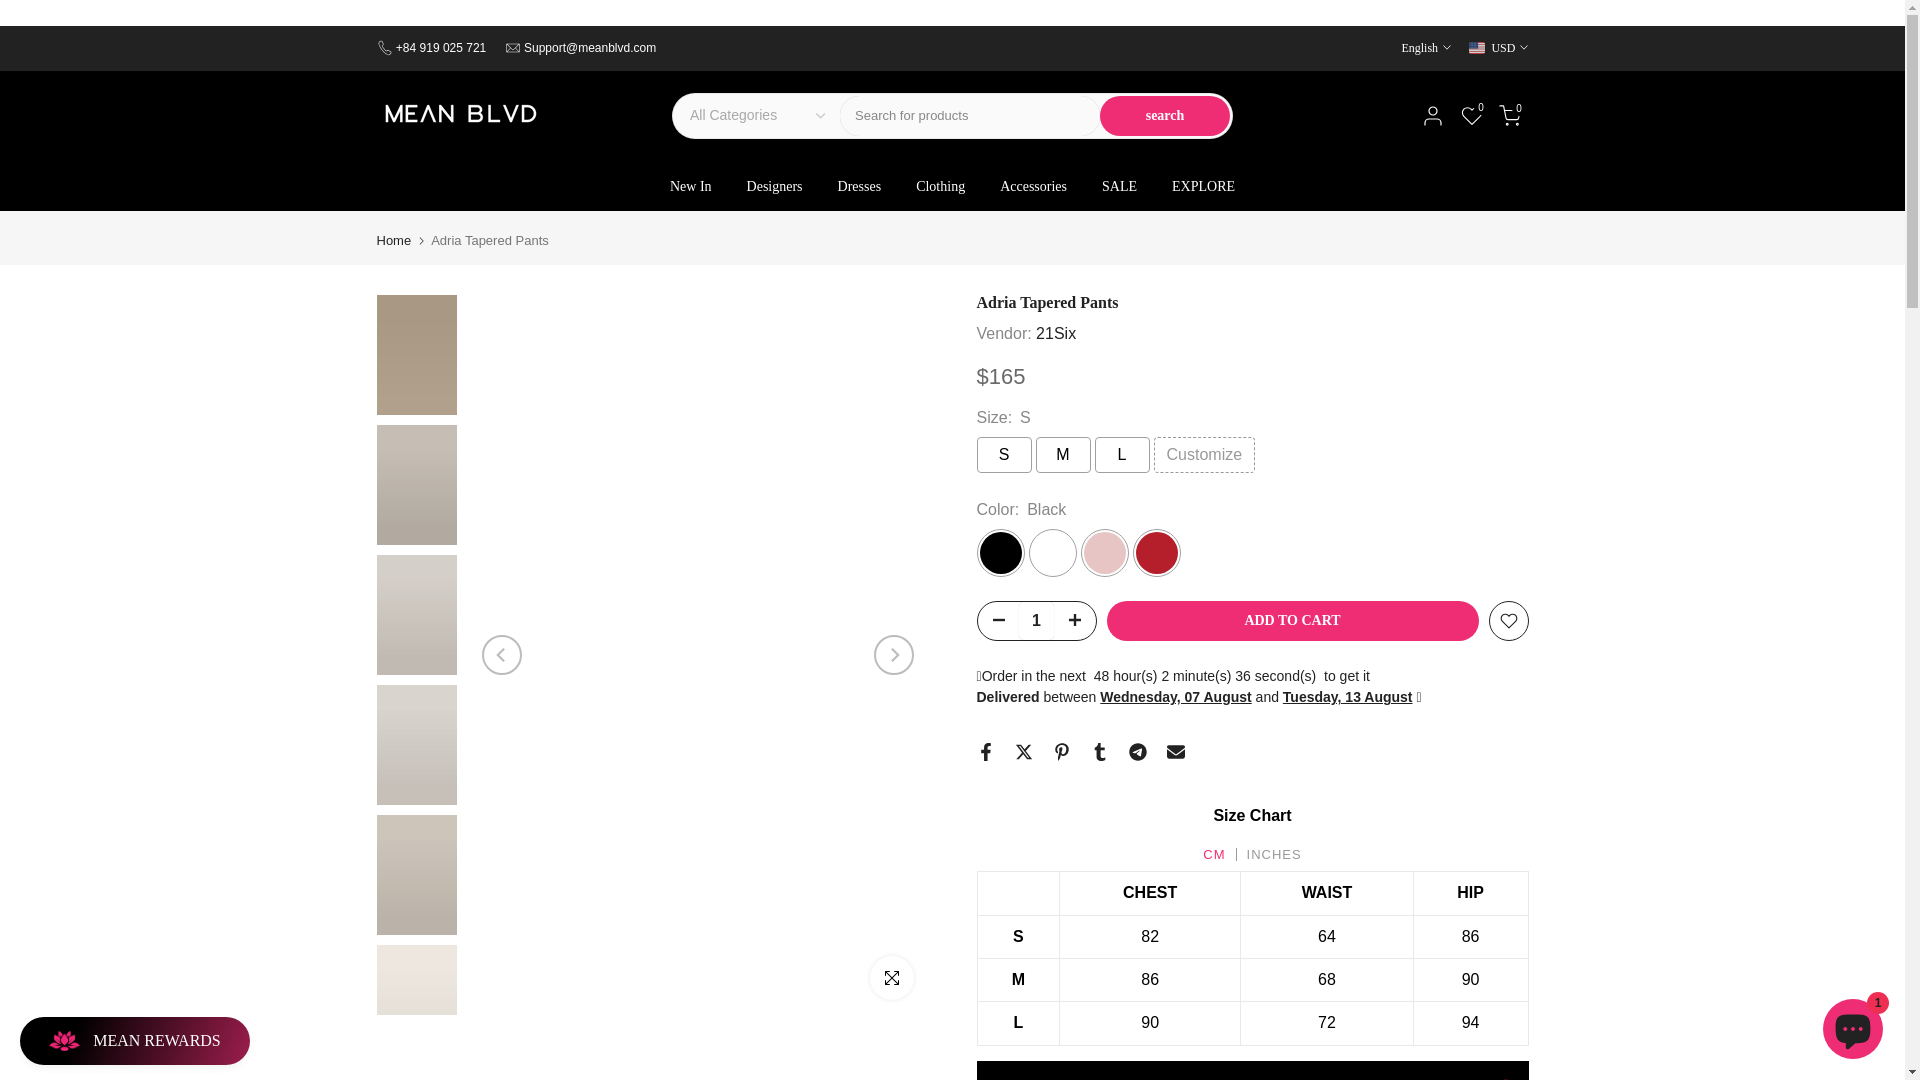  I want to click on 1, so click(1036, 620).